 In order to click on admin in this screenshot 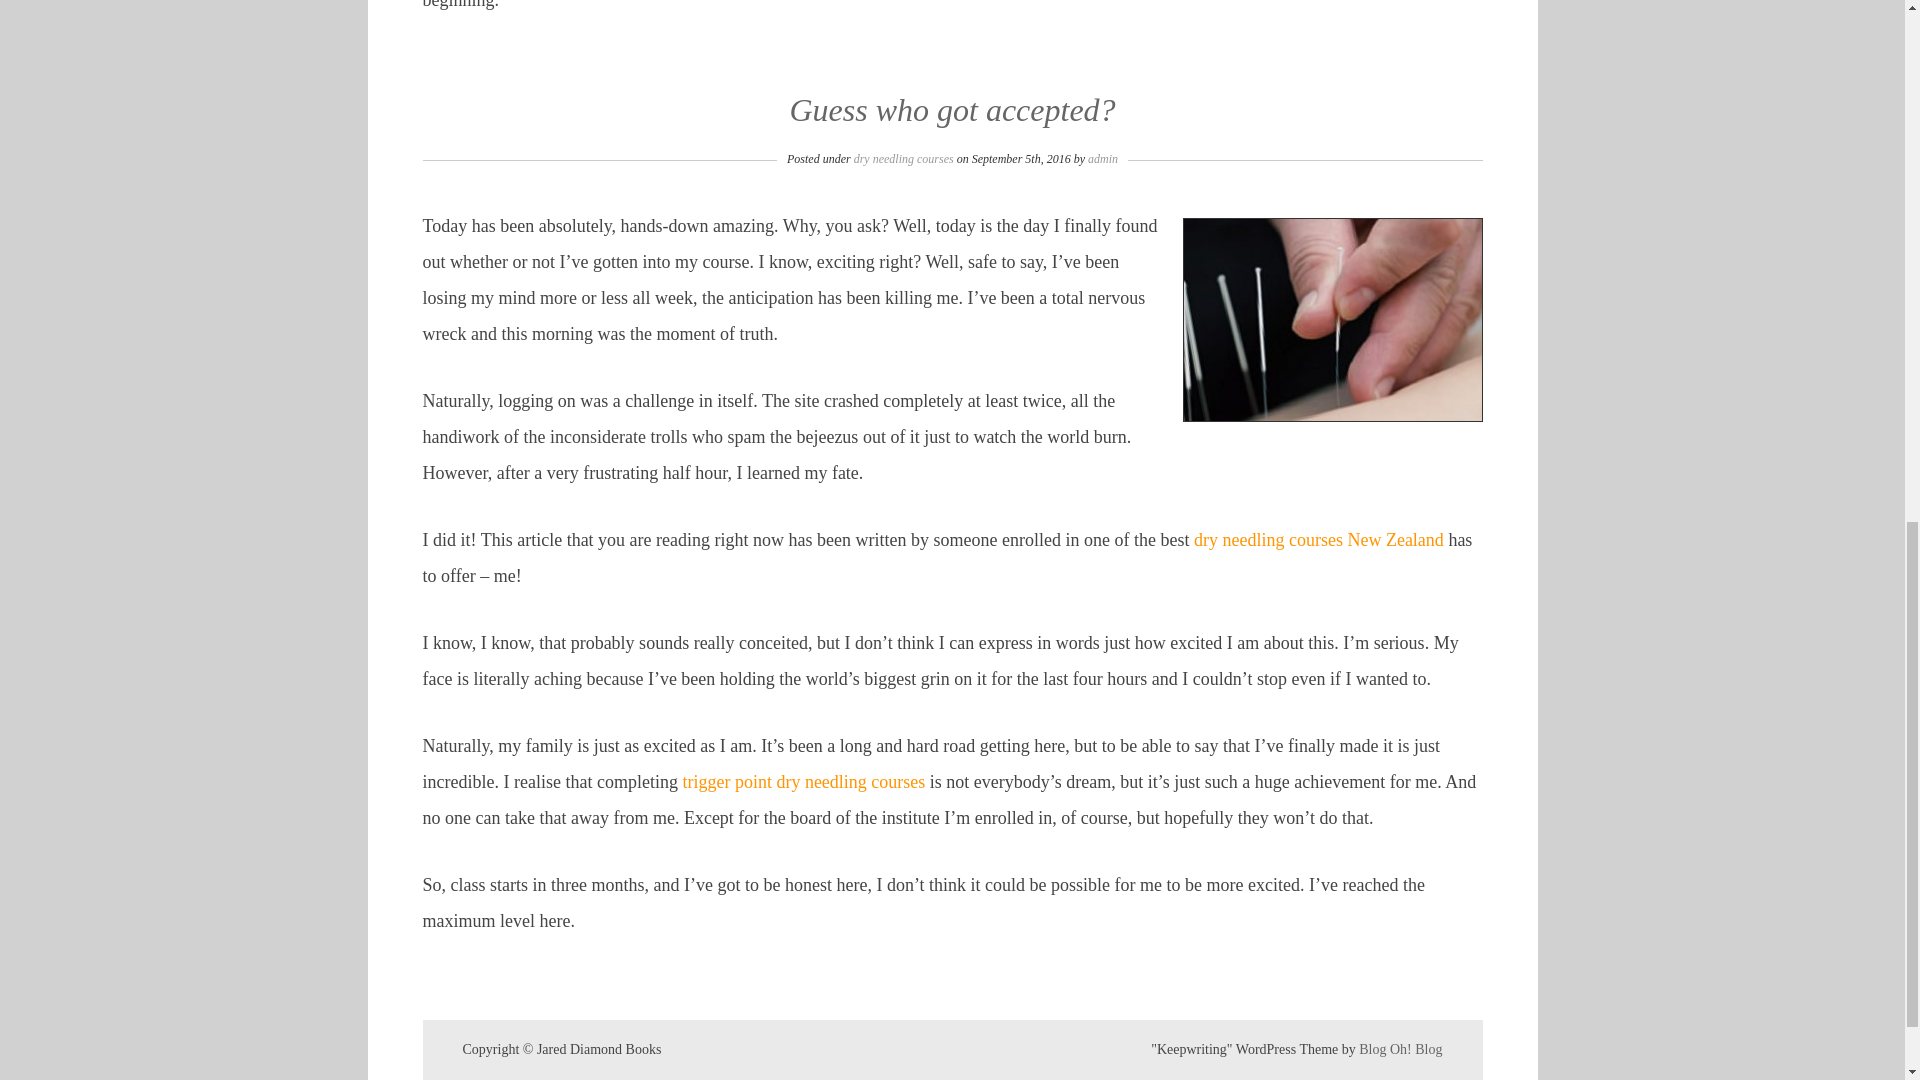, I will do `click(1102, 159)`.